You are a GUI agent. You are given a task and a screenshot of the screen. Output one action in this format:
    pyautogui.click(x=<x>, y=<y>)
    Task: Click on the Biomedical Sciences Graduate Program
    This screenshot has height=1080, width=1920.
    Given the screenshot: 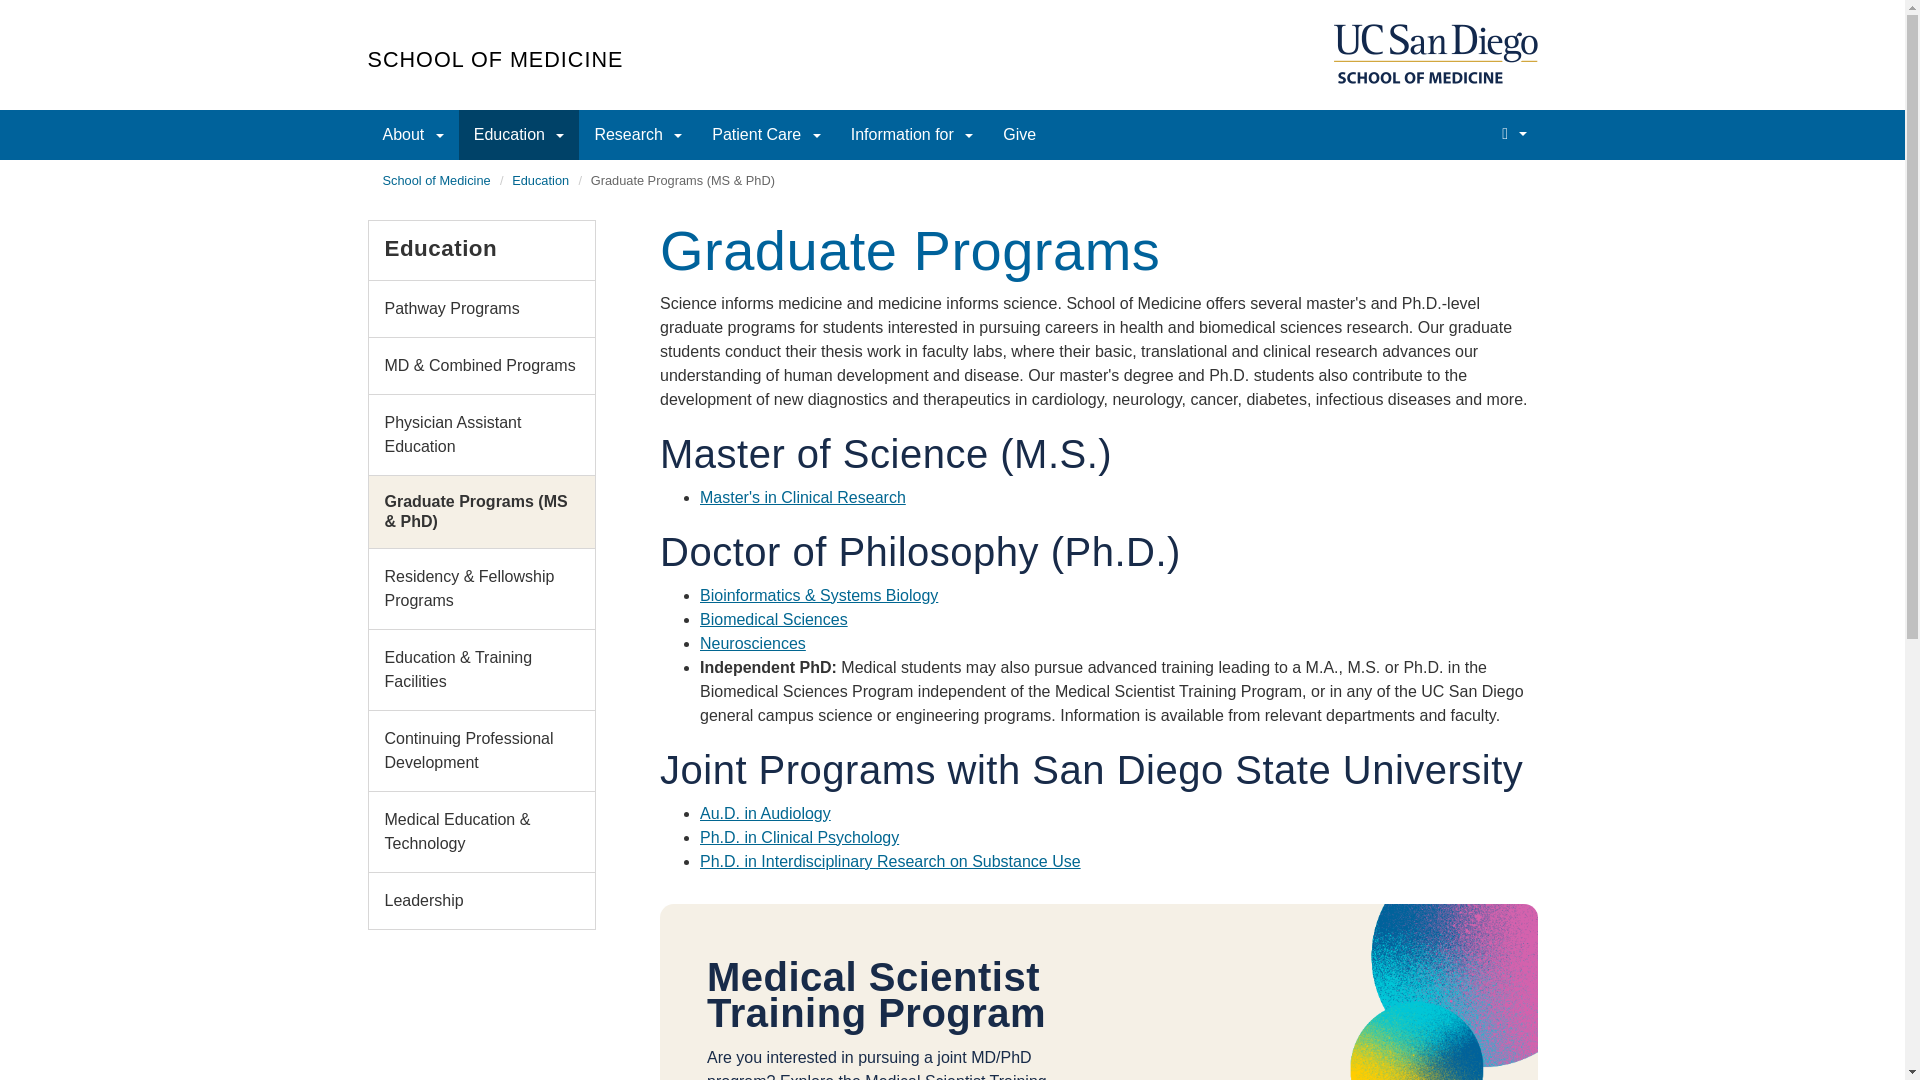 What is the action you would take?
    pyautogui.click(x=774, y=619)
    